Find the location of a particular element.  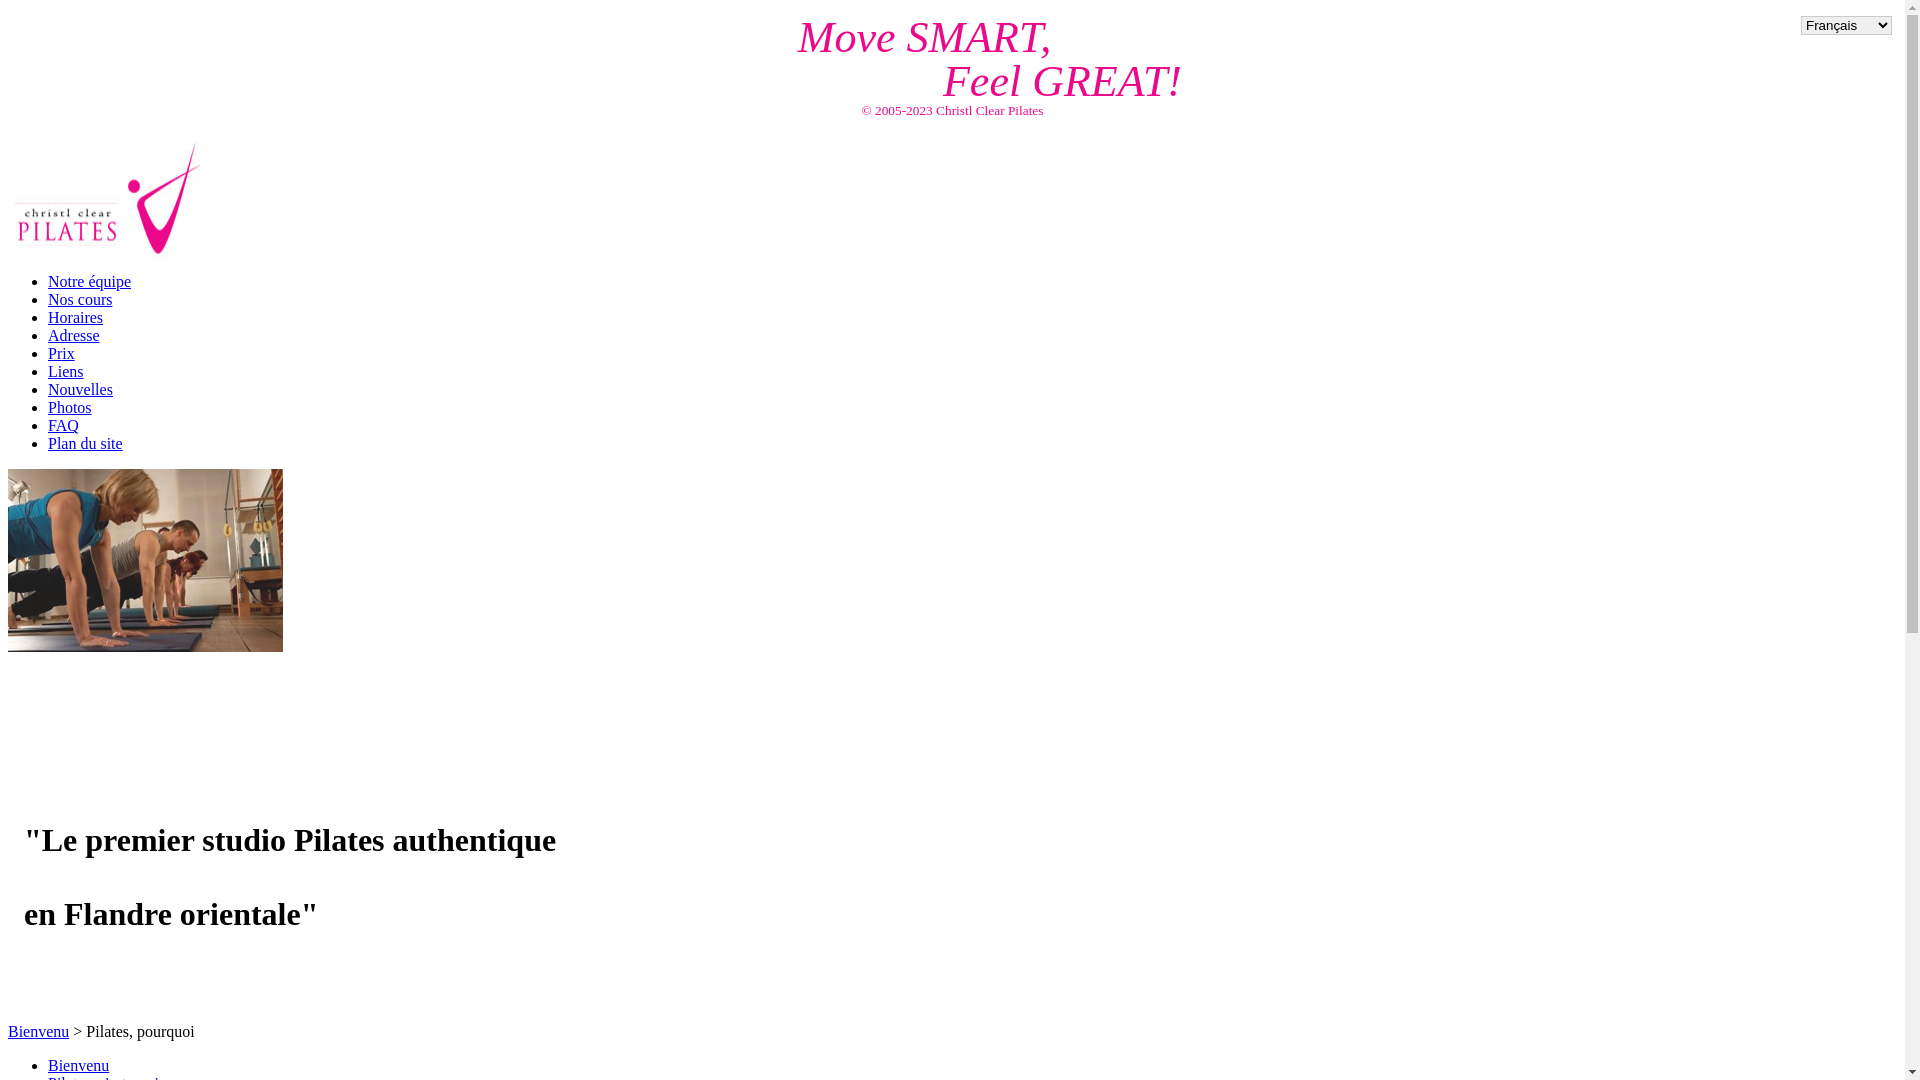

Horaires is located at coordinates (76, 318).